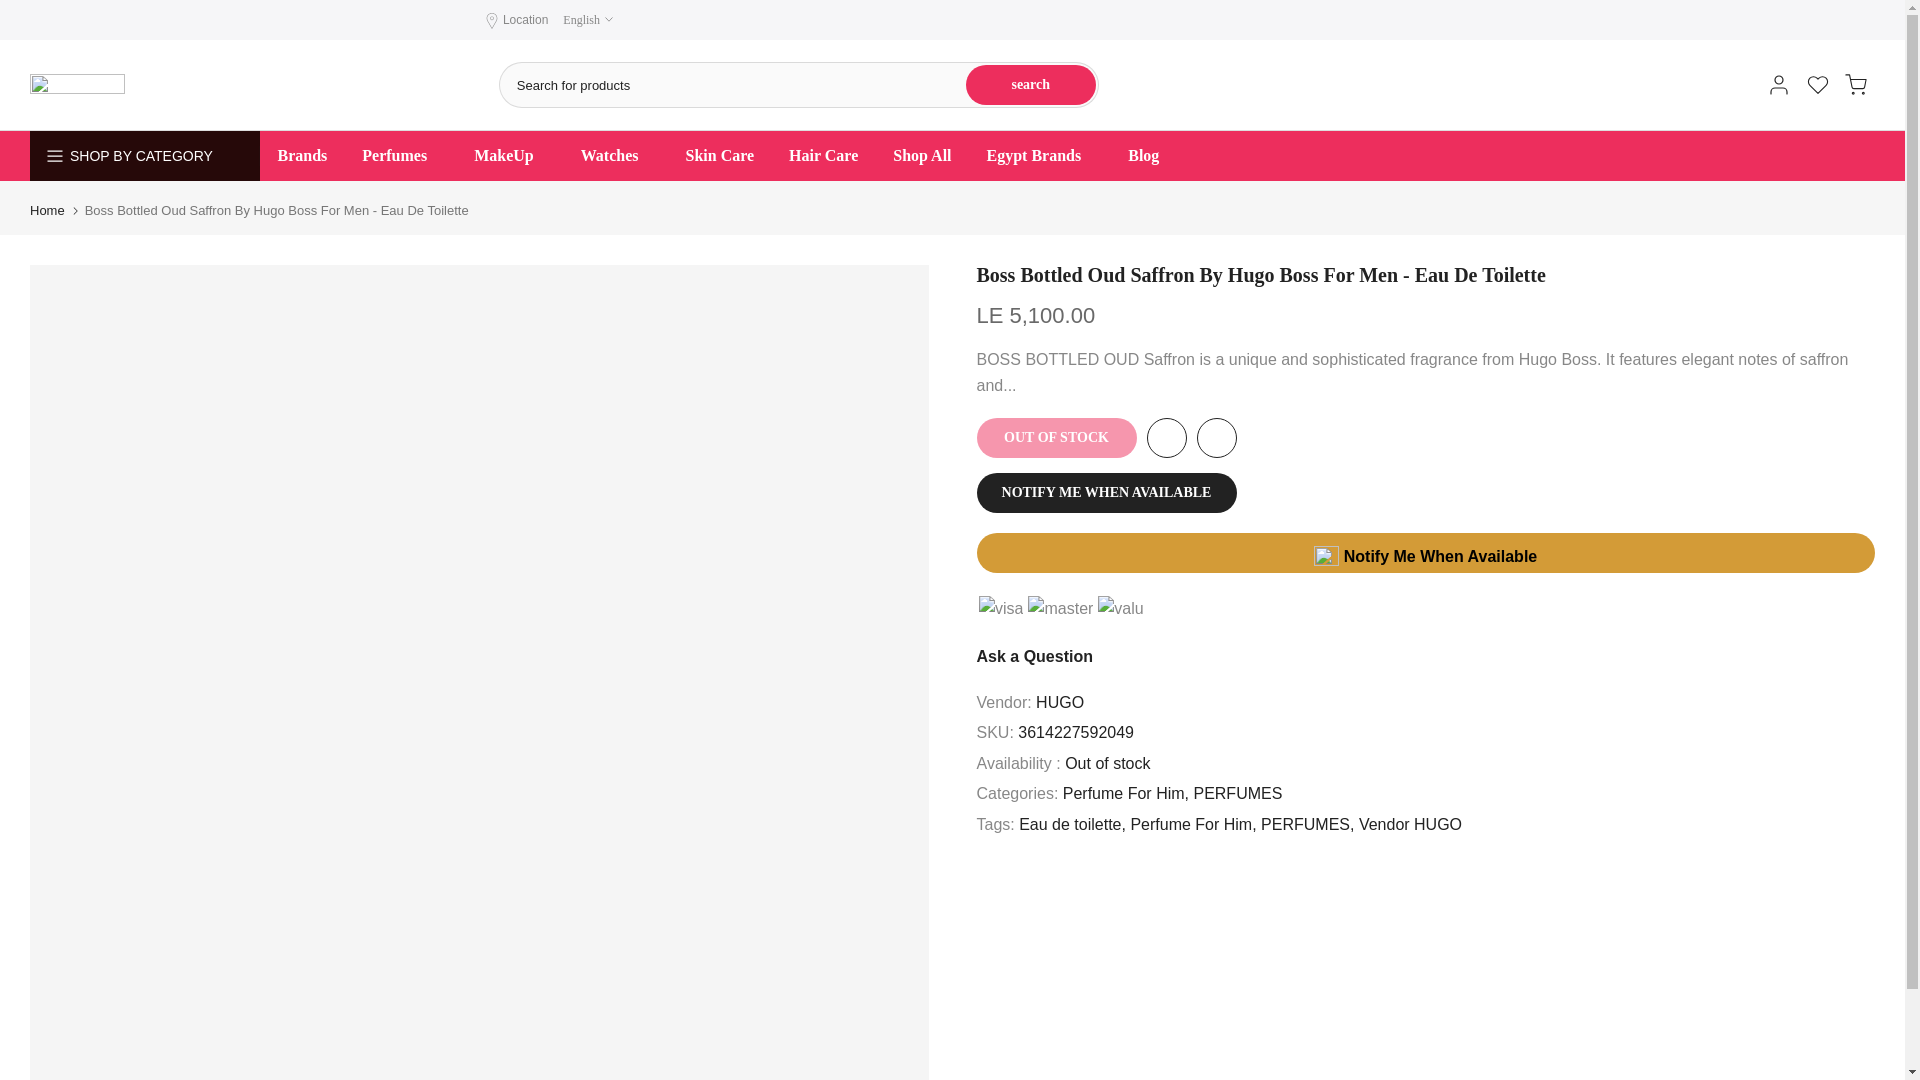  I want to click on Notify Me When Available, so click(1425, 553).